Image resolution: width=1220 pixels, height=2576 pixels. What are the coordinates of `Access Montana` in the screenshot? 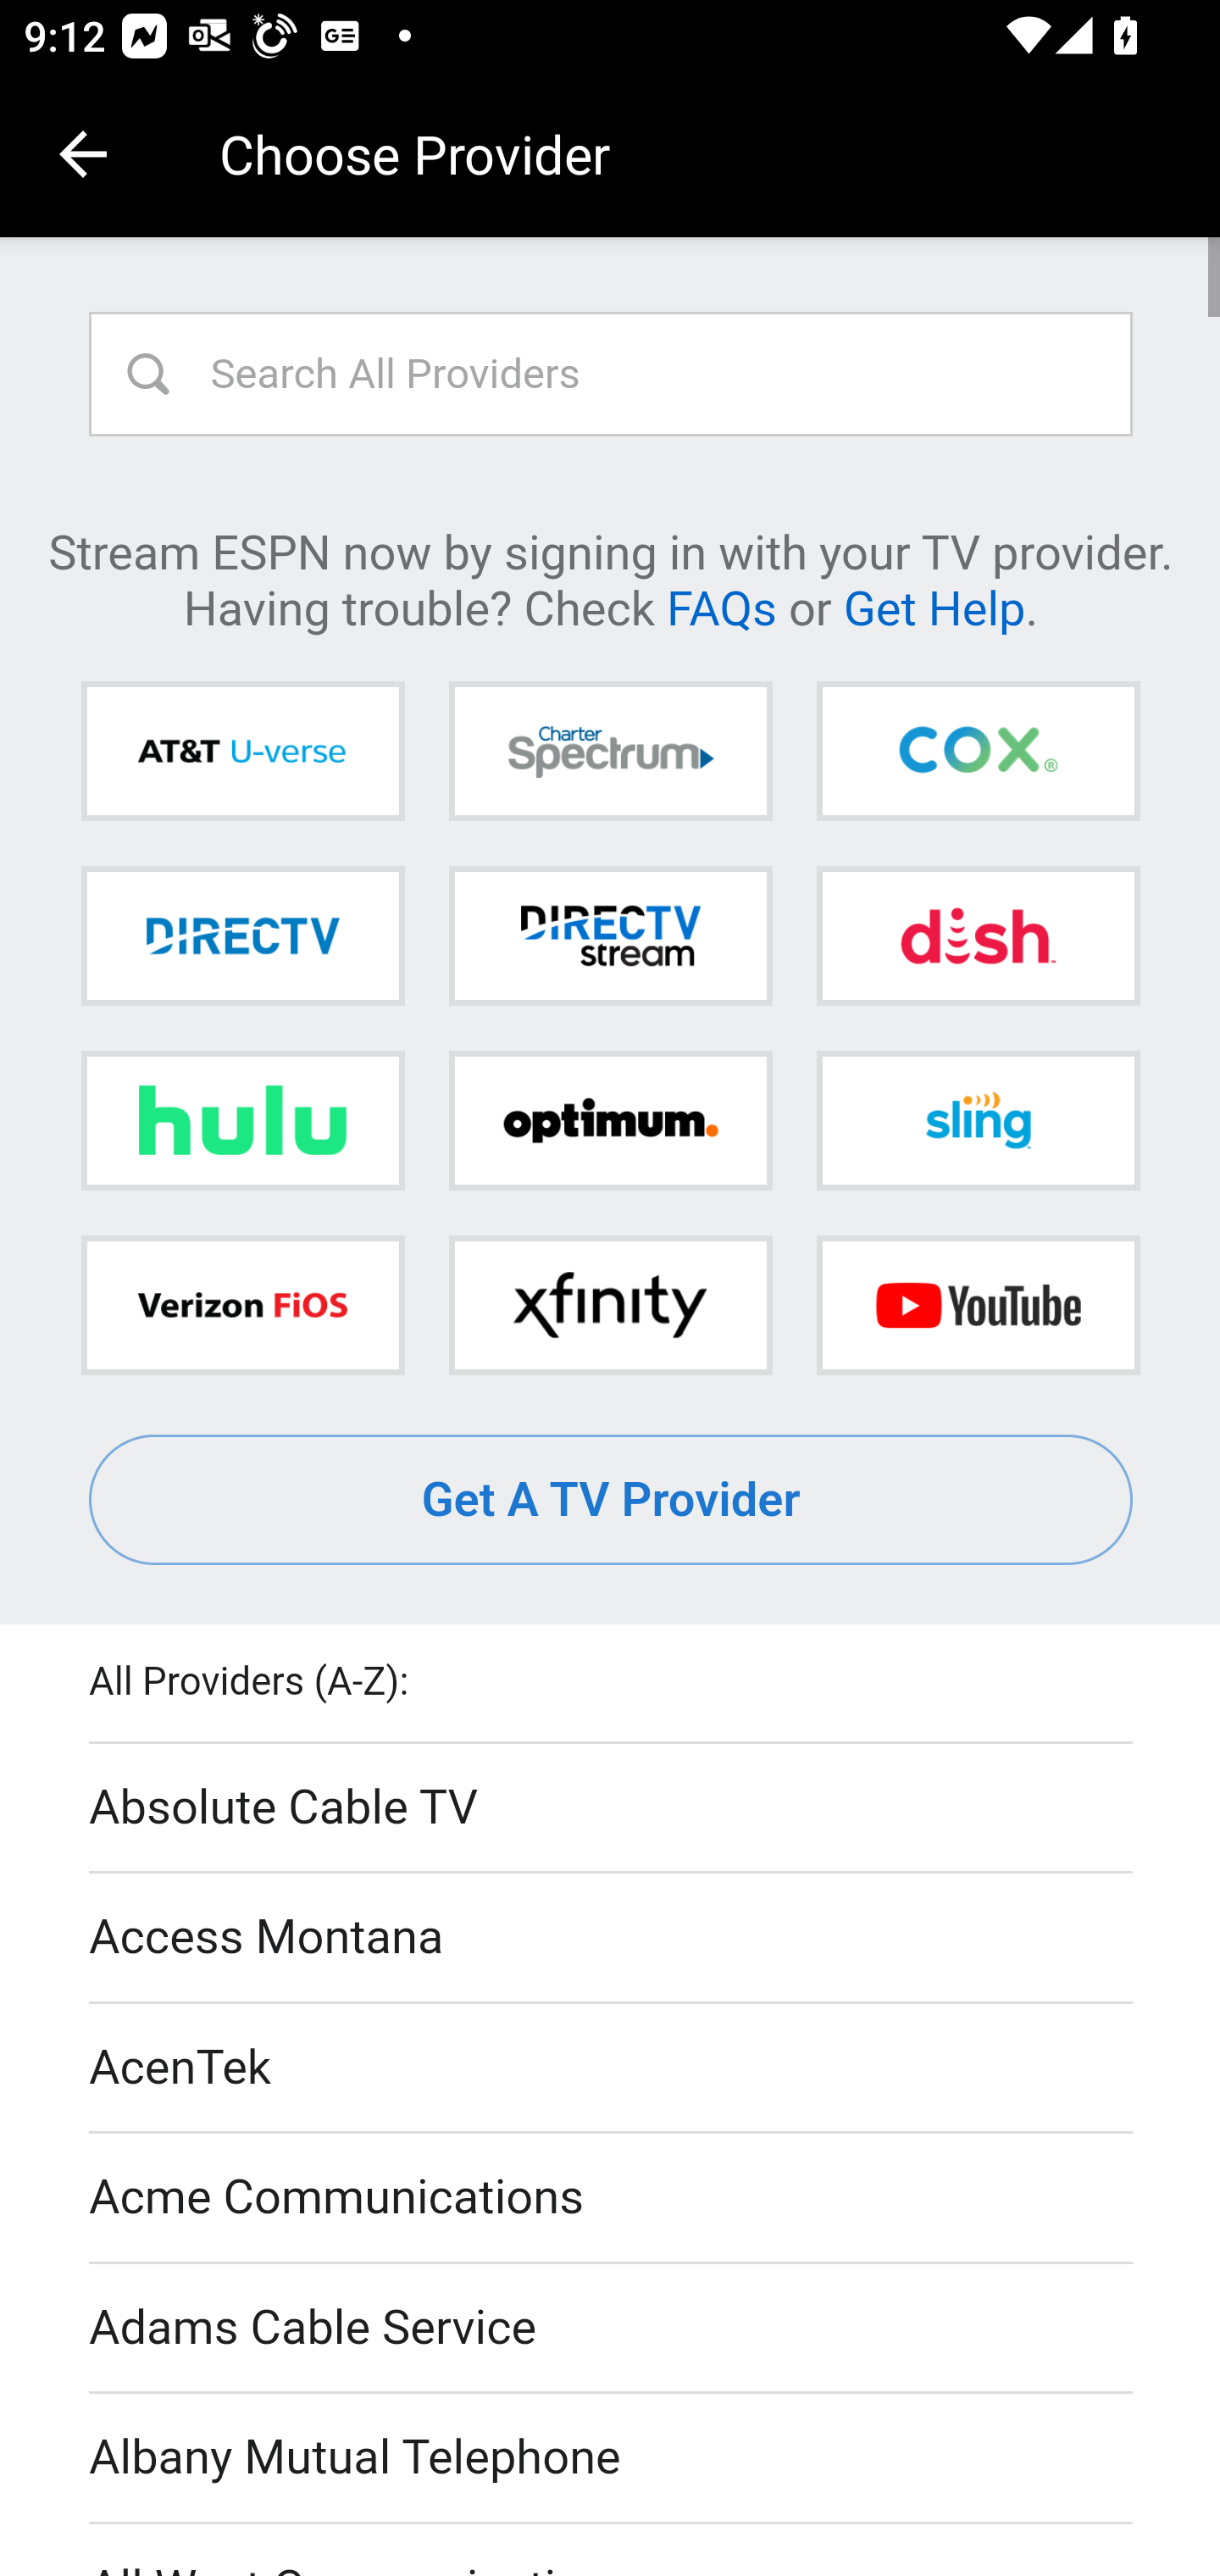 It's located at (612, 1937).